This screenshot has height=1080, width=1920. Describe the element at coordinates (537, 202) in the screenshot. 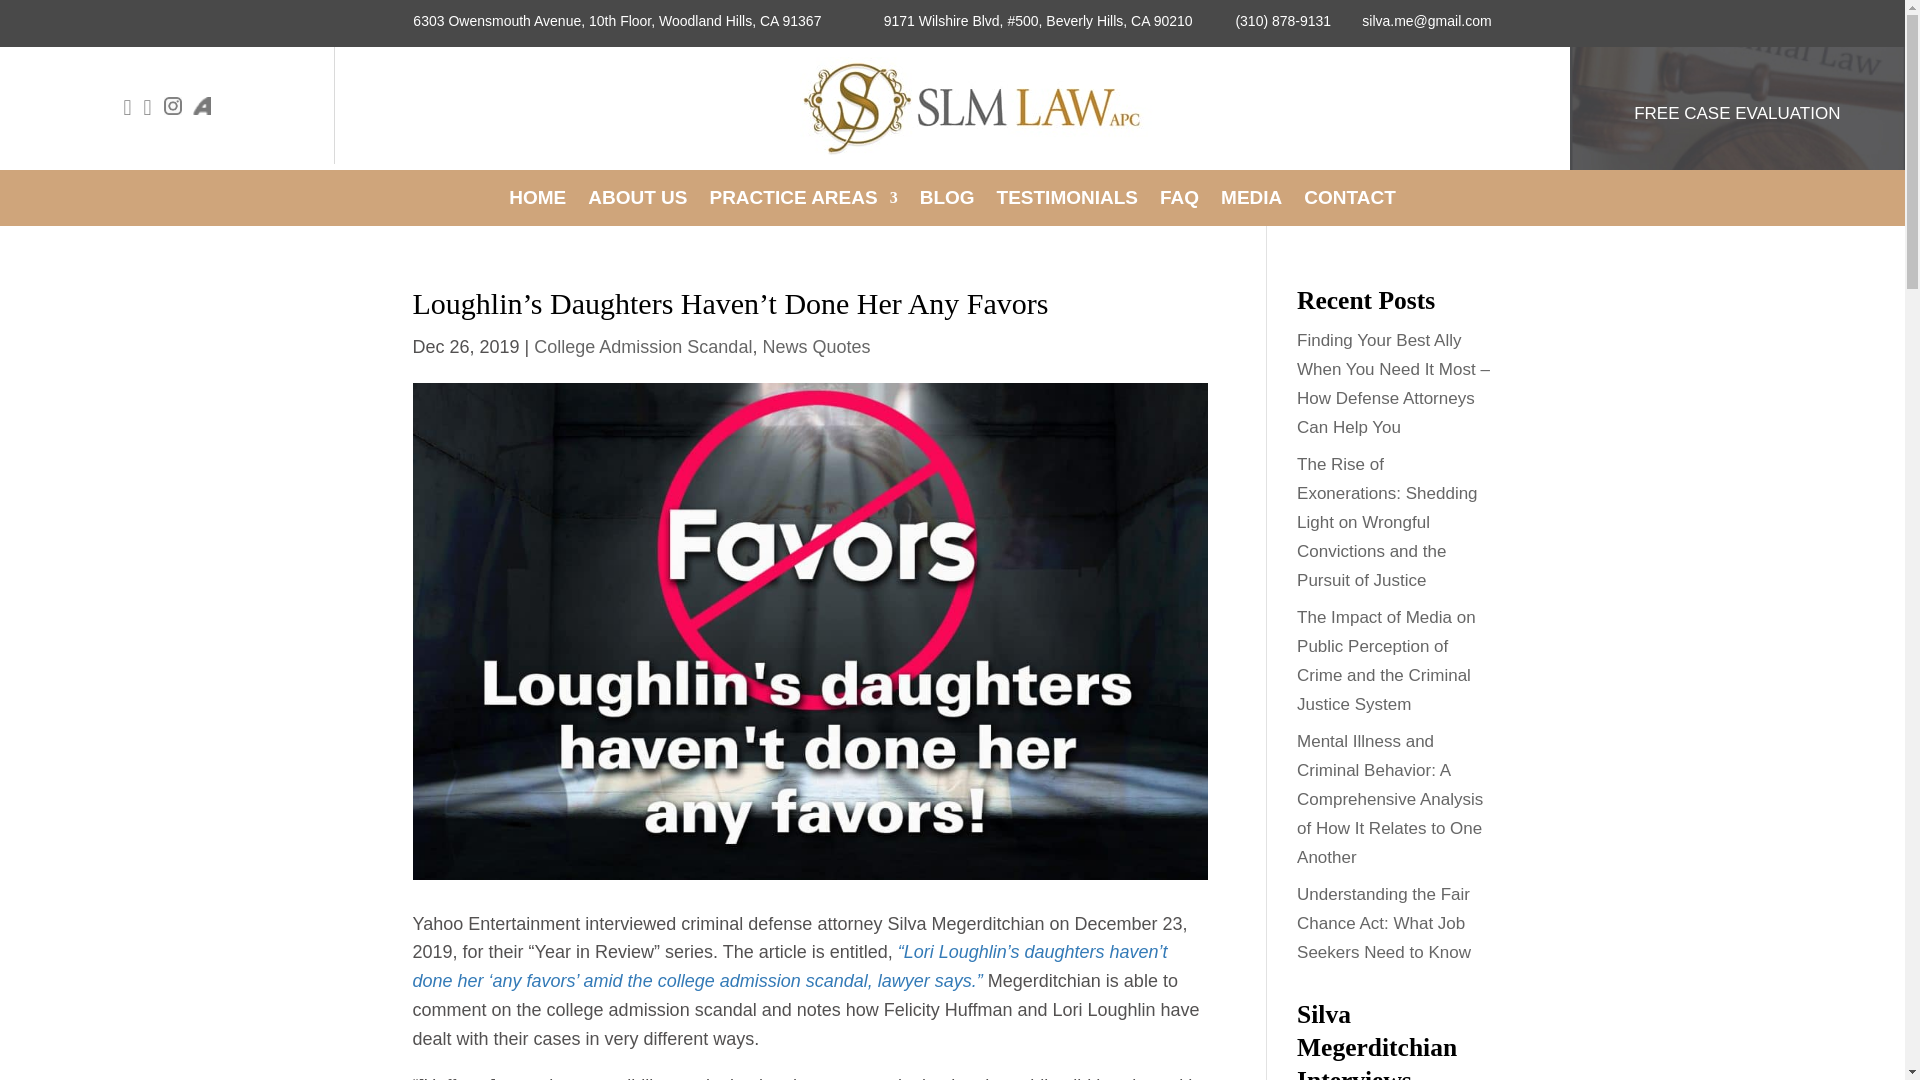

I see `HOME` at that location.